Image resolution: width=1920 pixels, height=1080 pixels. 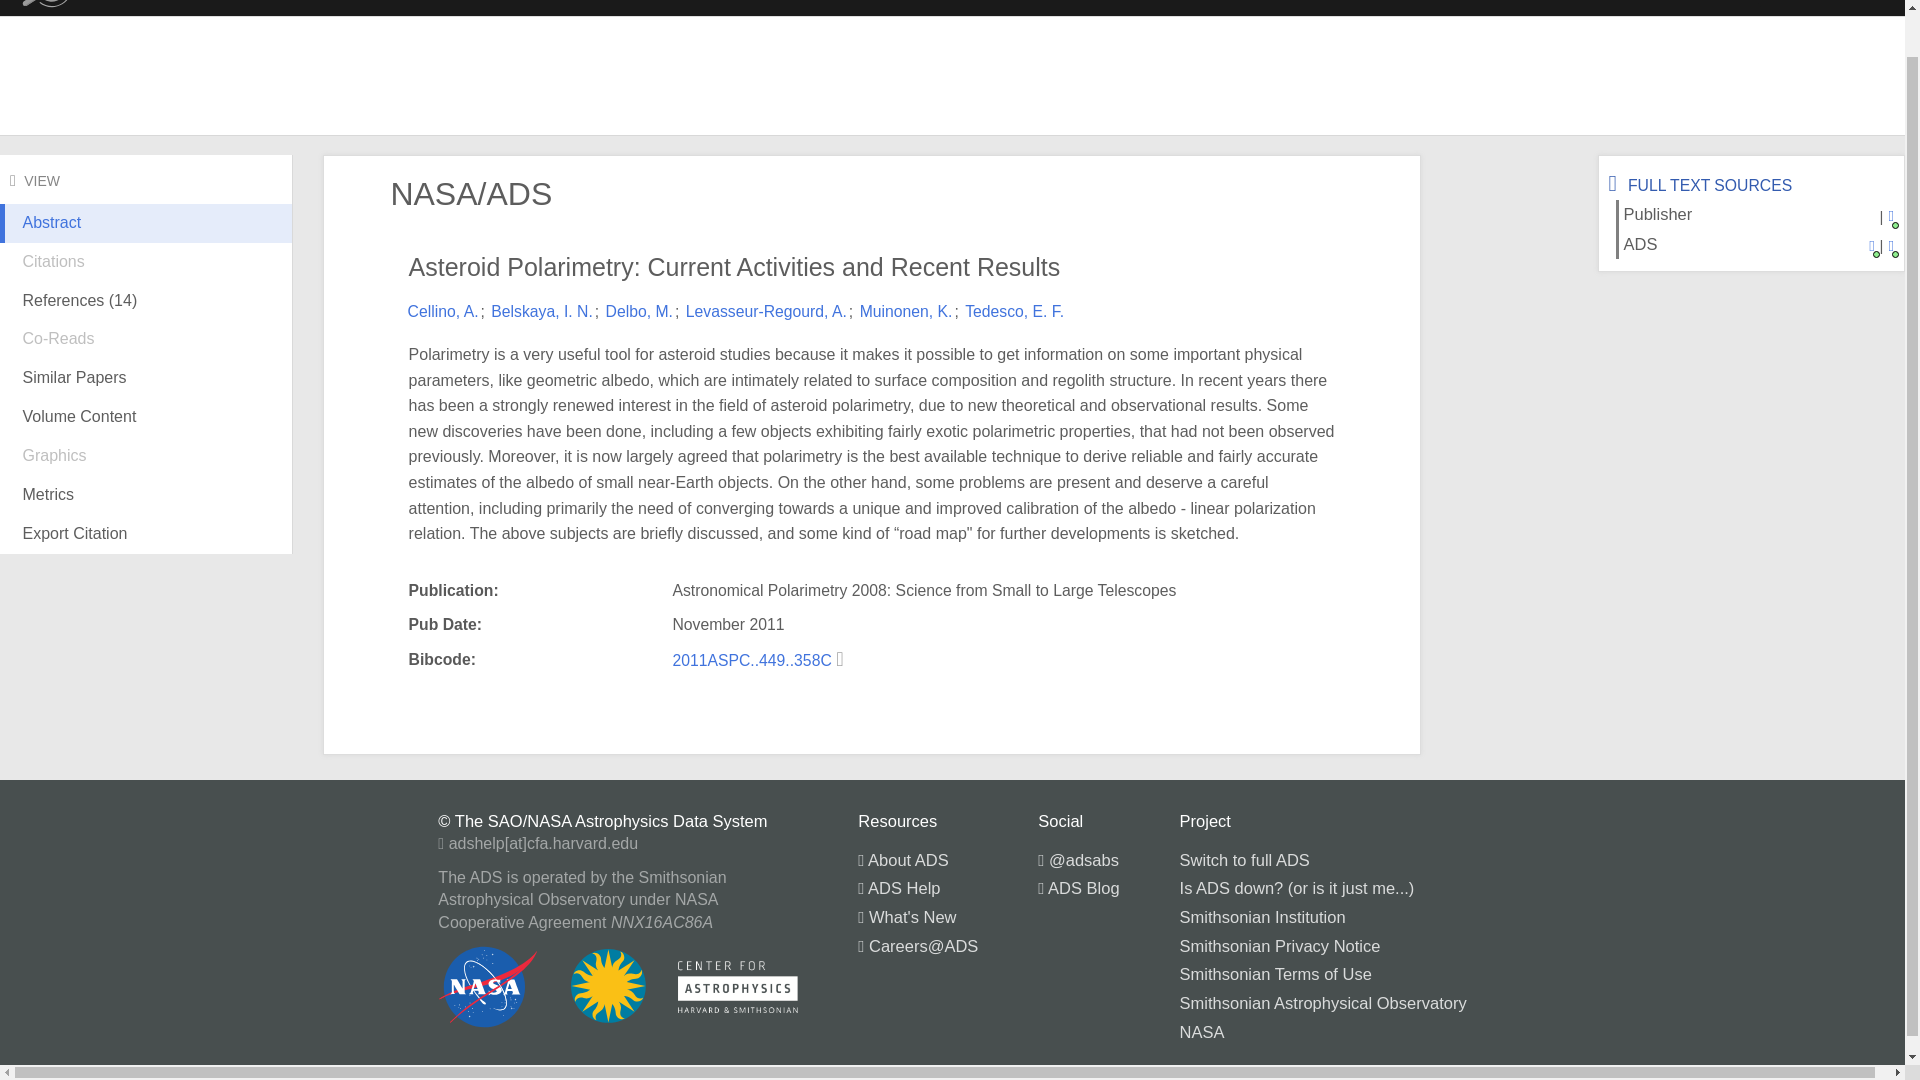 What do you see at coordinates (146, 378) in the screenshot?
I see `Similar Papers` at bounding box center [146, 378].